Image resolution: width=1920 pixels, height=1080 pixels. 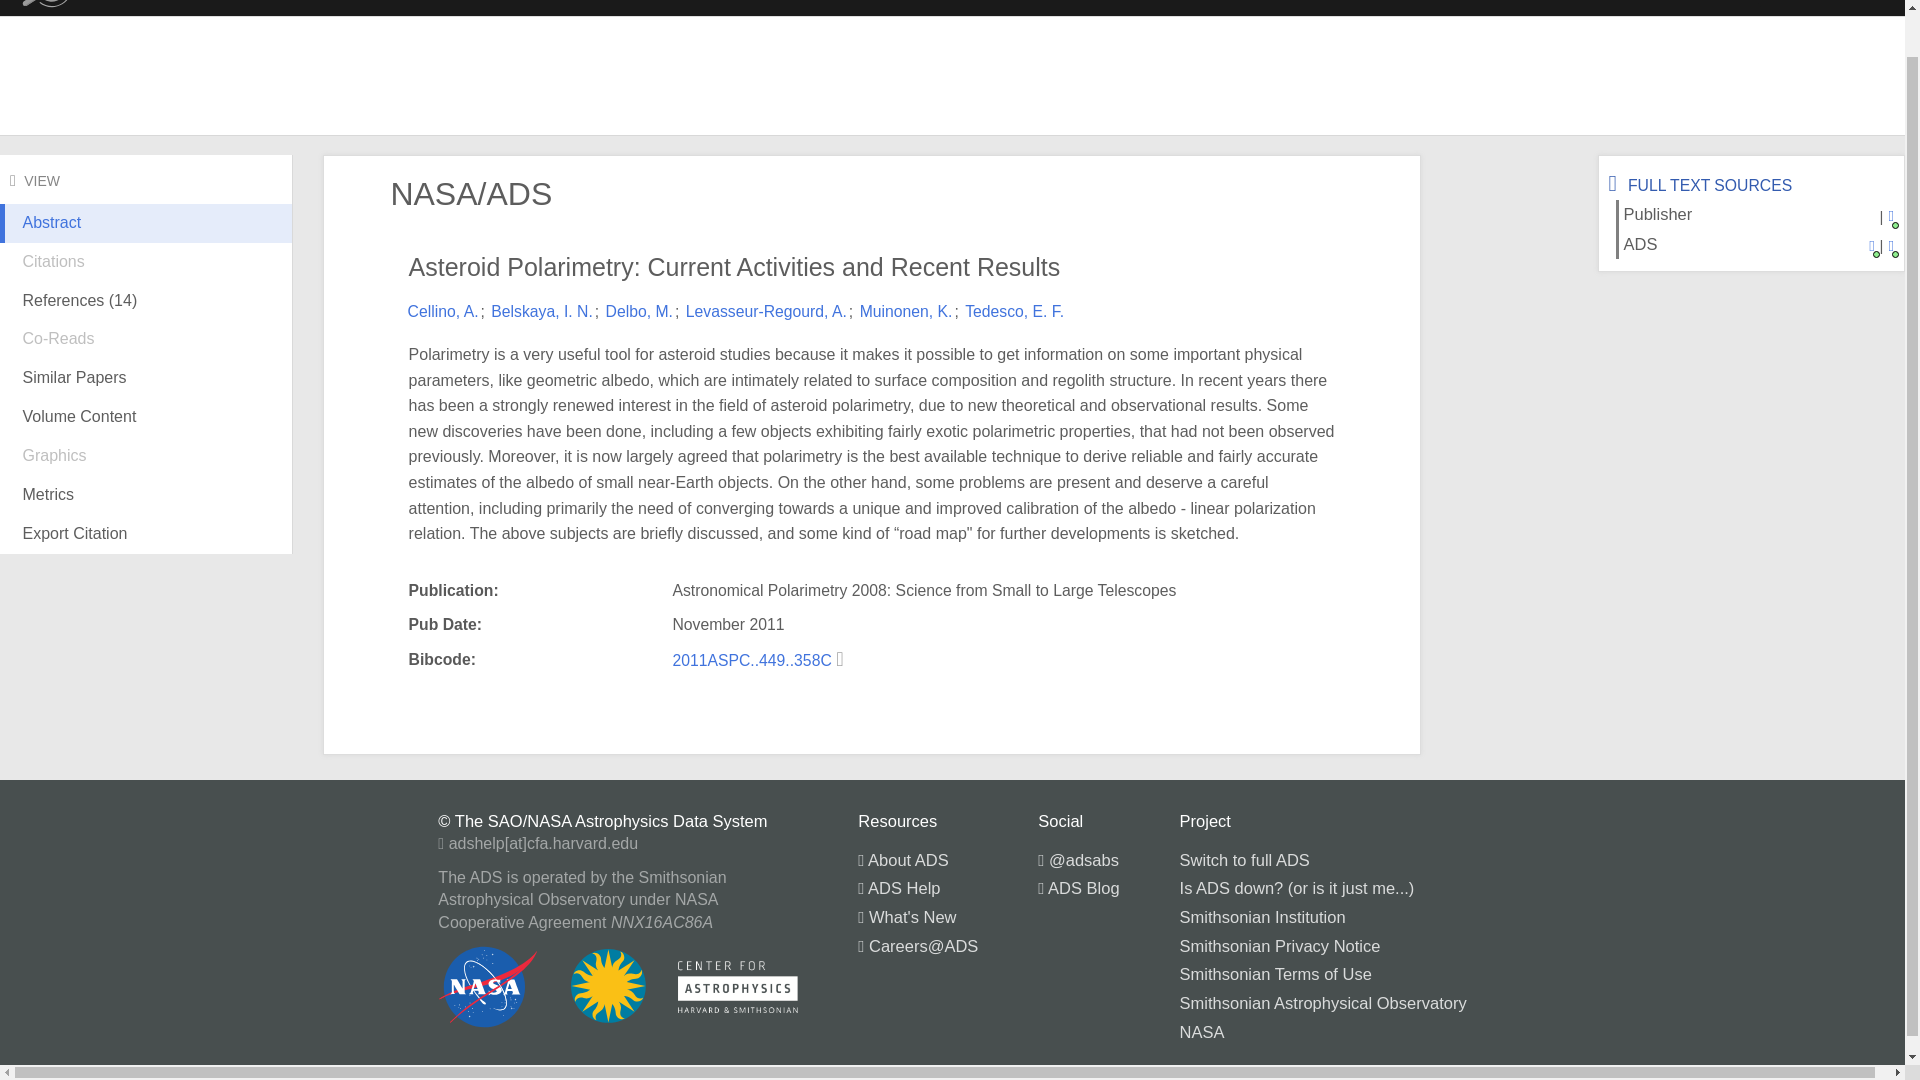 What do you see at coordinates (146, 378) in the screenshot?
I see `Similar Papers` at bounding box center [146, 378].